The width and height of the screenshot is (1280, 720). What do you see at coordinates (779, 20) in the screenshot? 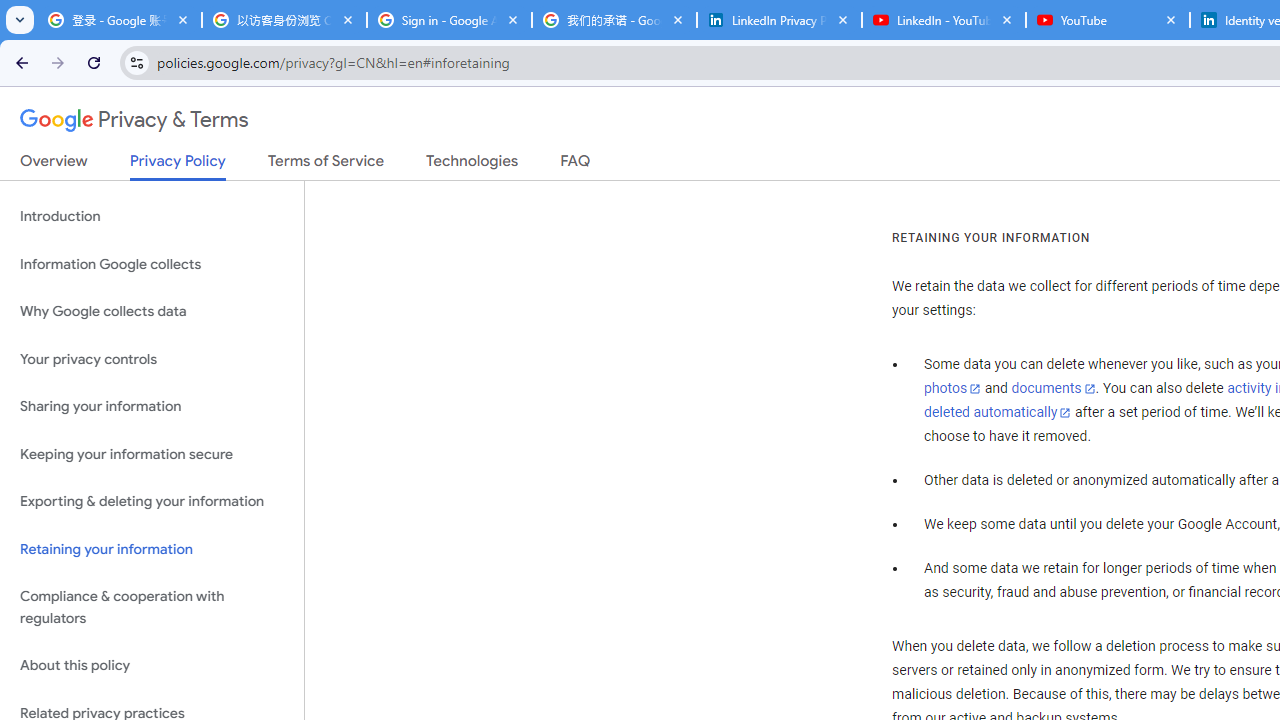
I see `LinkedIn Privacy Policy` at bounding box center [779, 20].